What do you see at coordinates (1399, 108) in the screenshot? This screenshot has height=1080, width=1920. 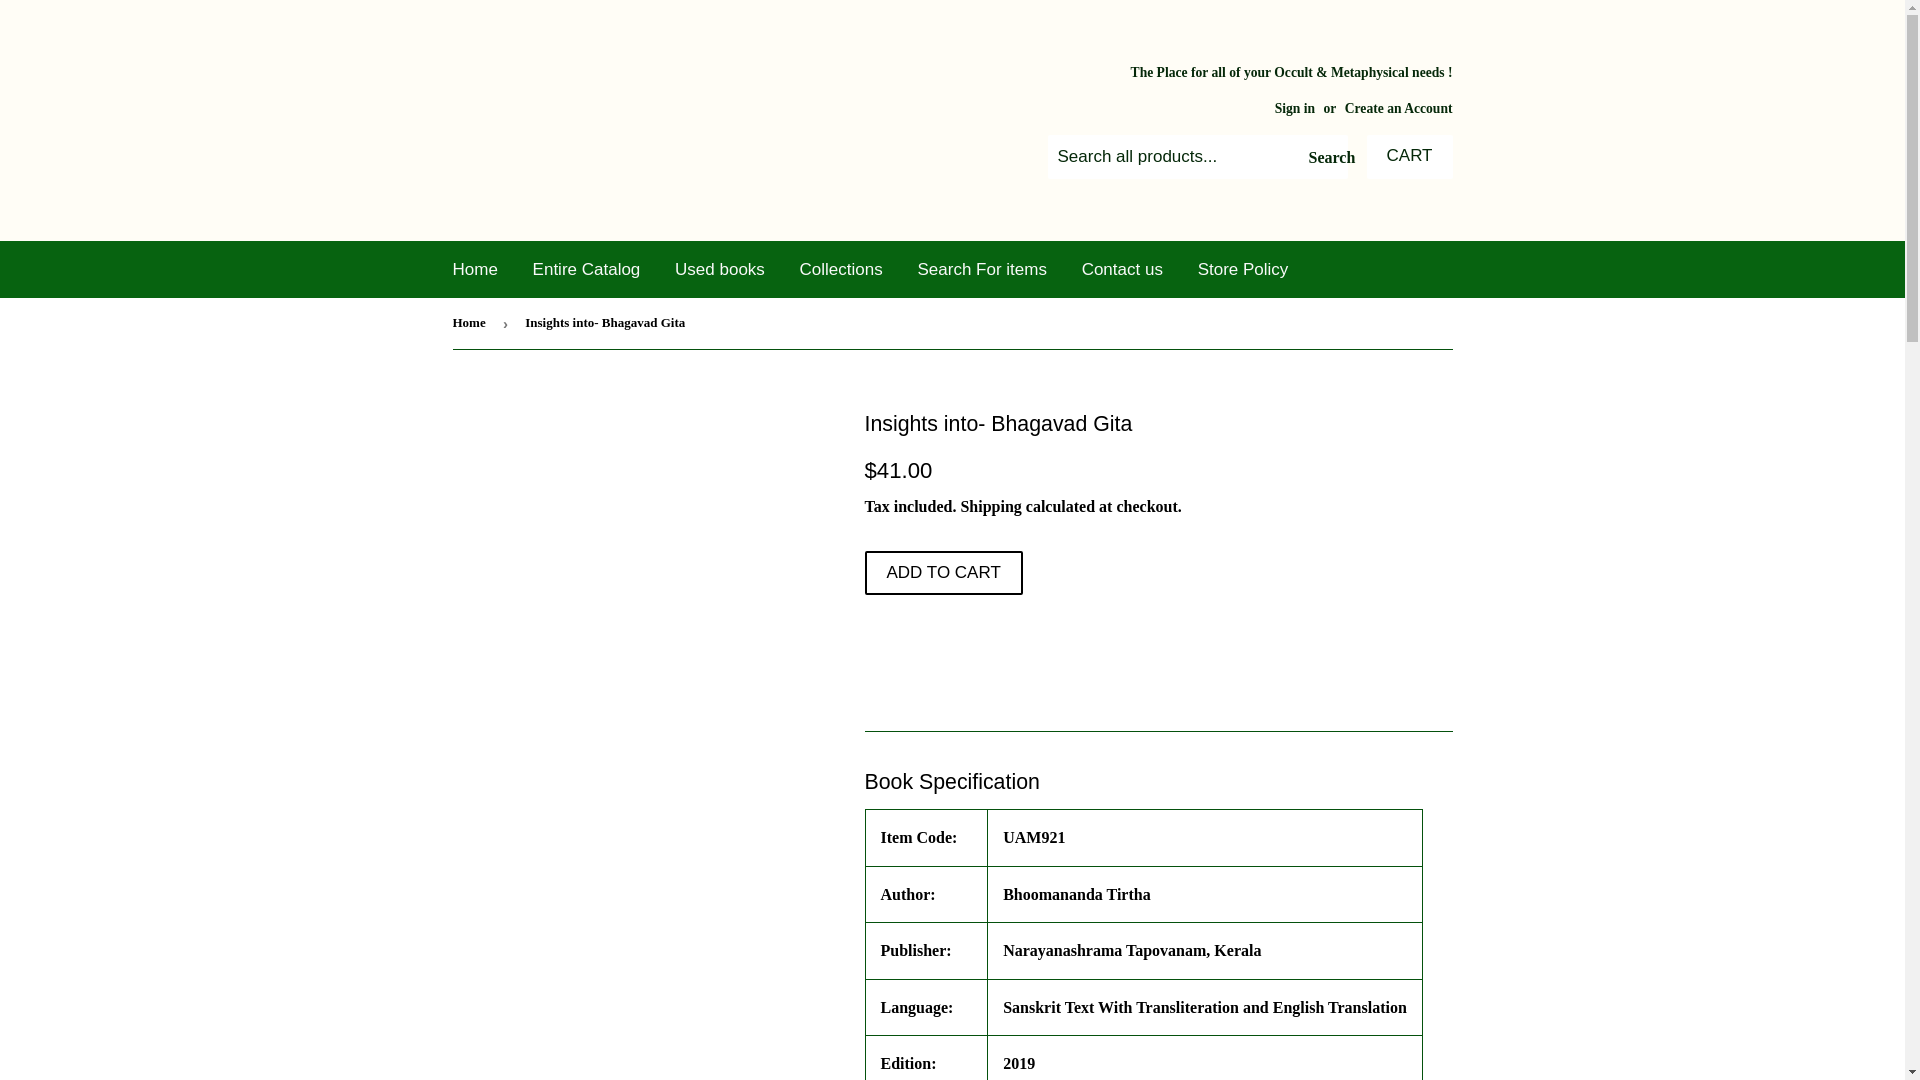 I see `Create an Account` at bounding box center [1399, 108].